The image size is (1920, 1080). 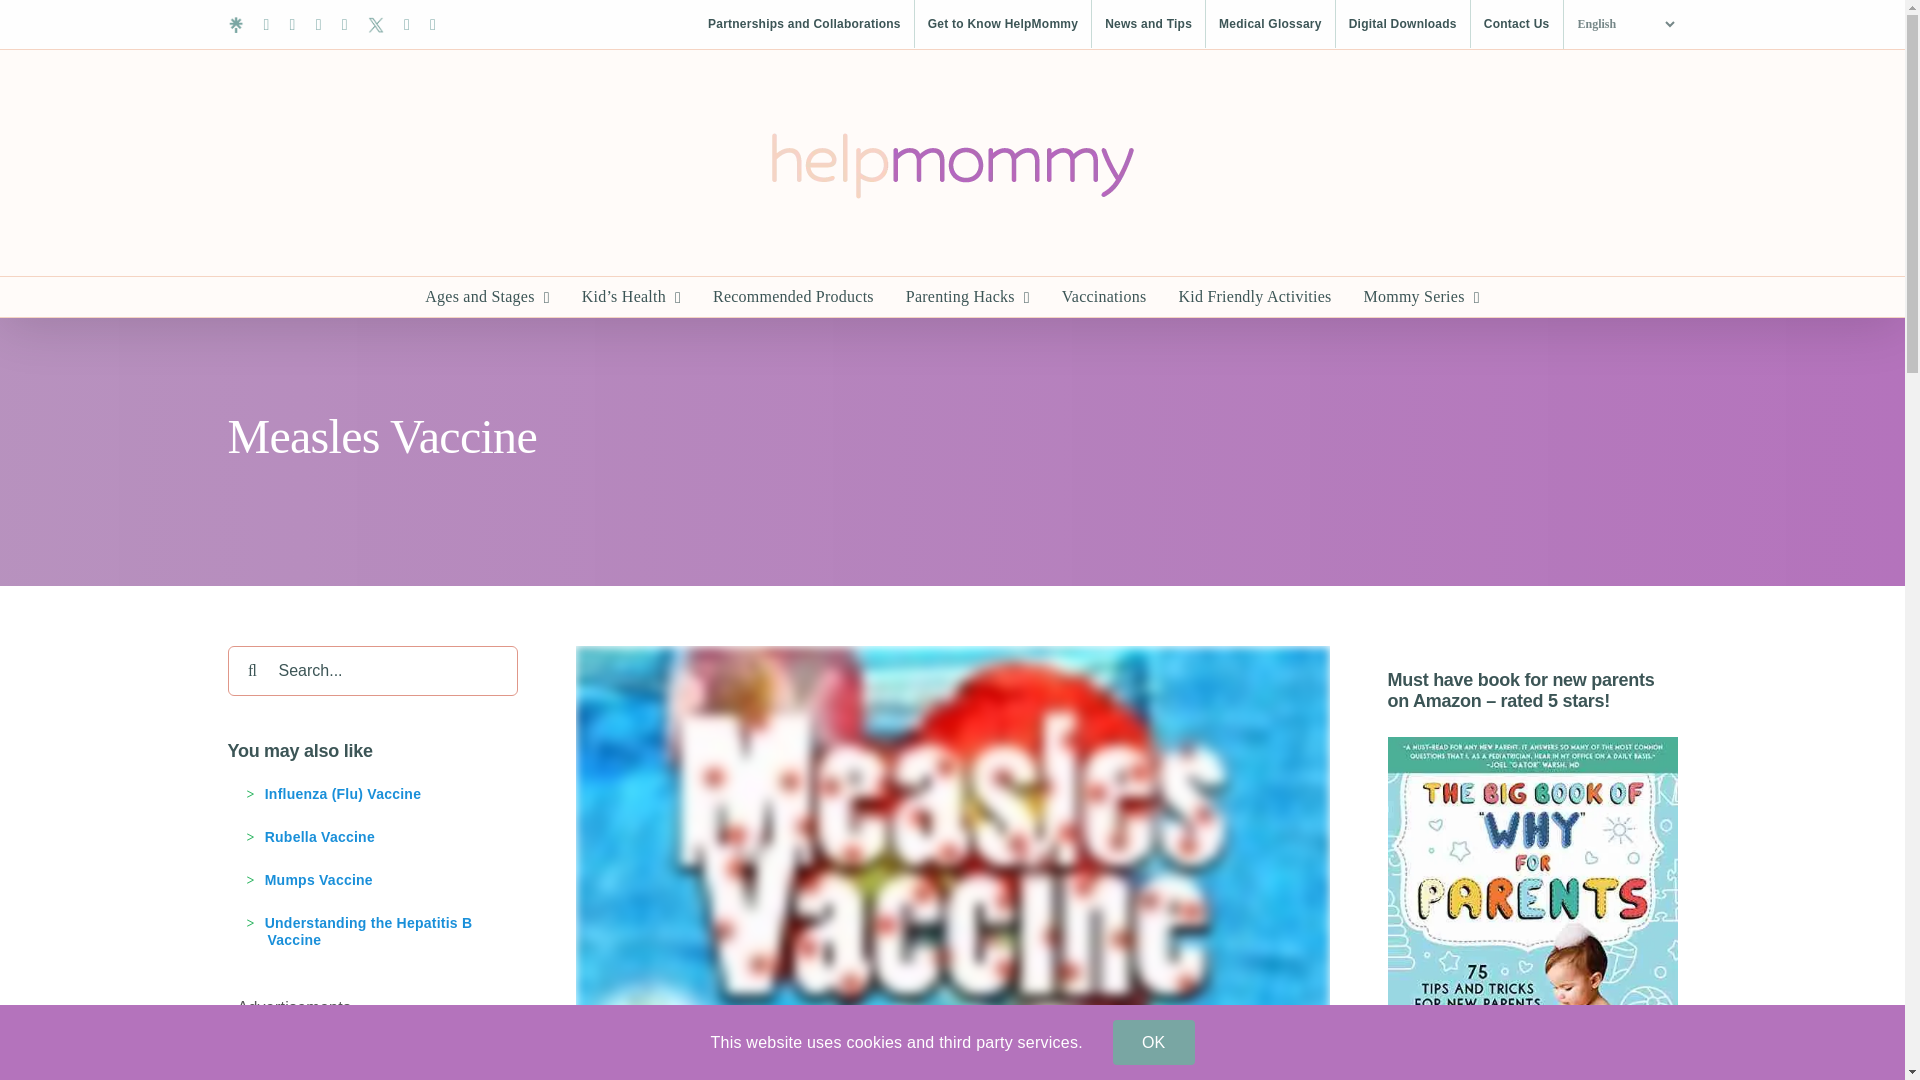 I want to click on News and Tips, so click(x=1148, y=24).